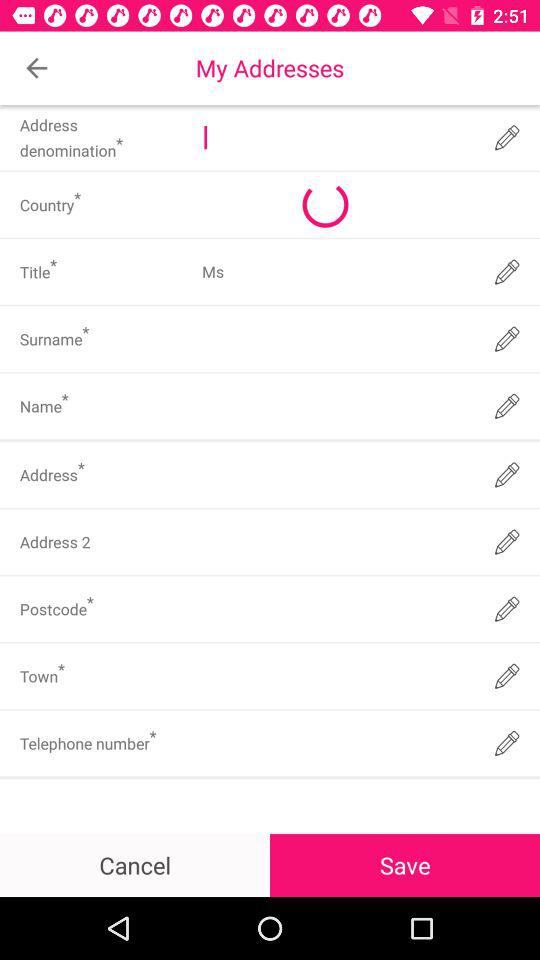  What do you see at coordinates (336, 676) in the screenshot?
I see `input information` at bounding box center [336, 676].